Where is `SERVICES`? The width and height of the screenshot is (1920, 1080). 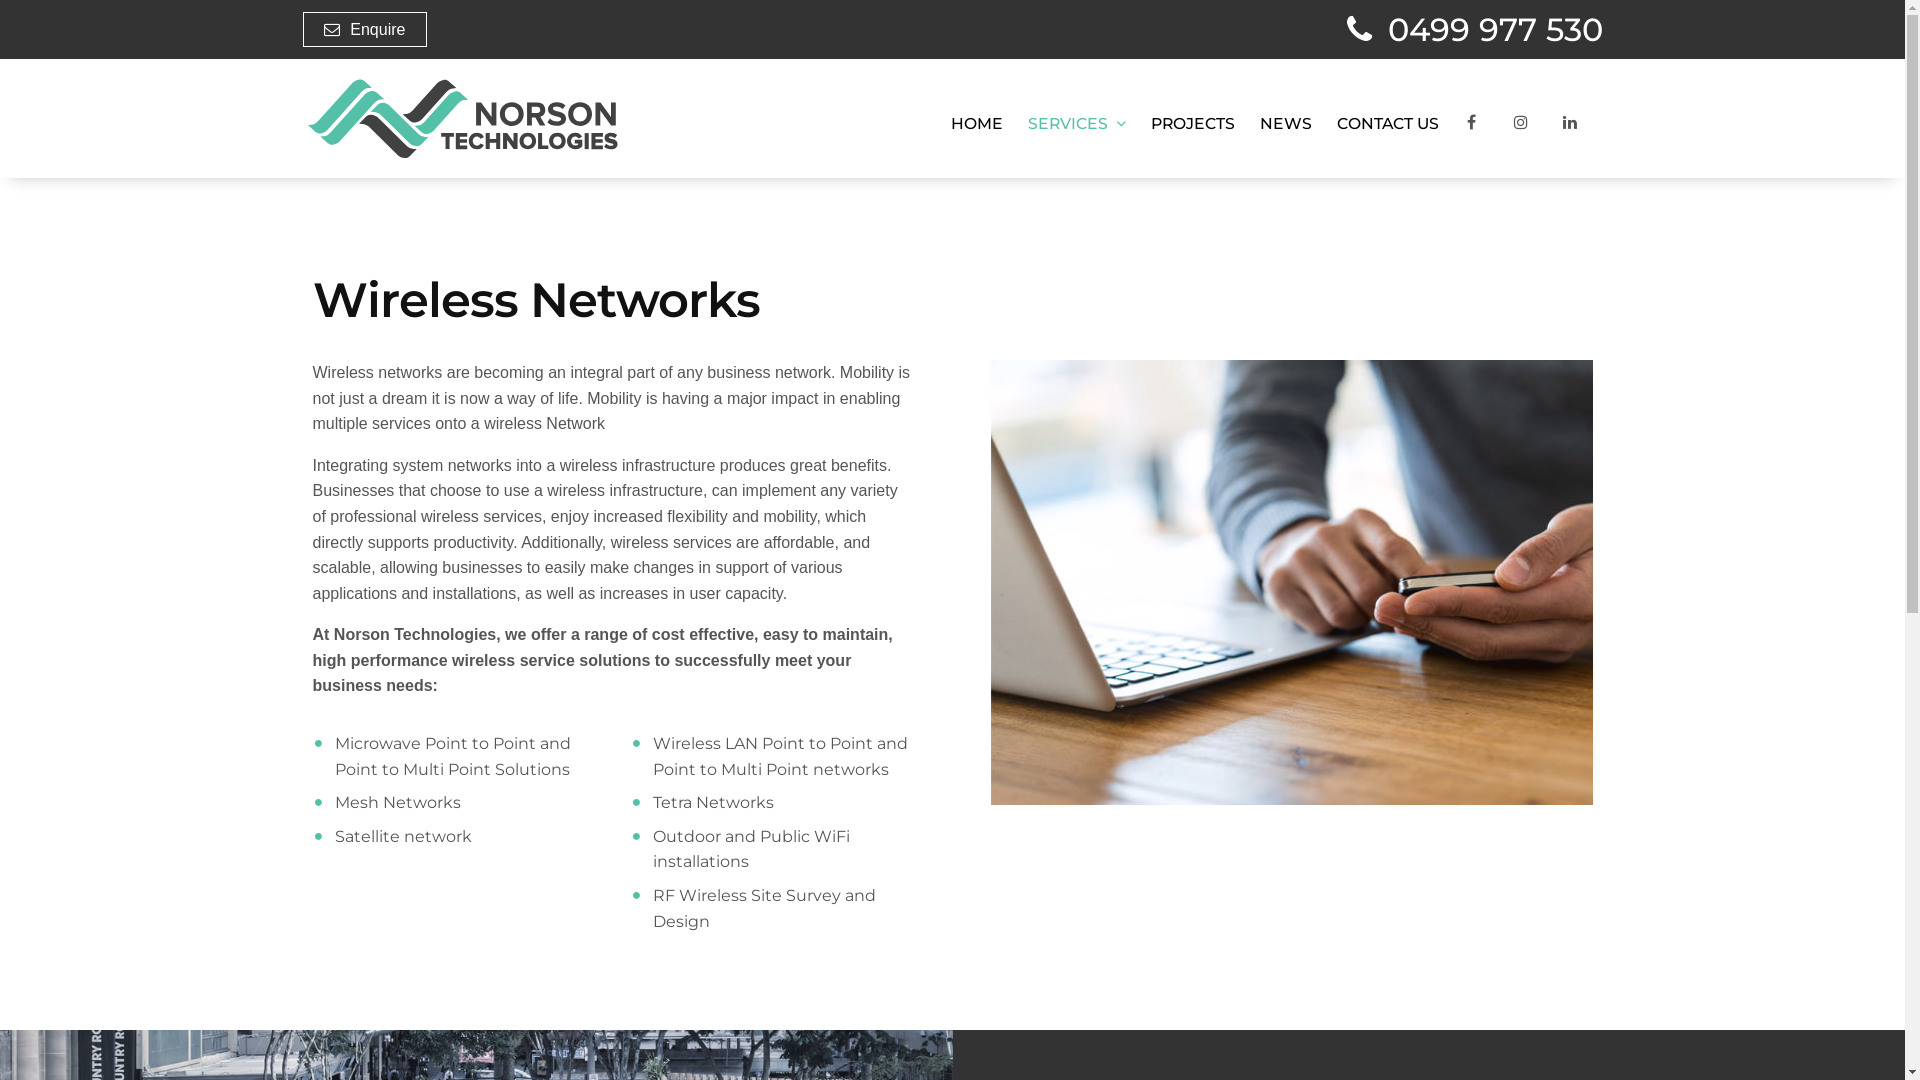
SERVICES is located at coordinates (1076, 124).